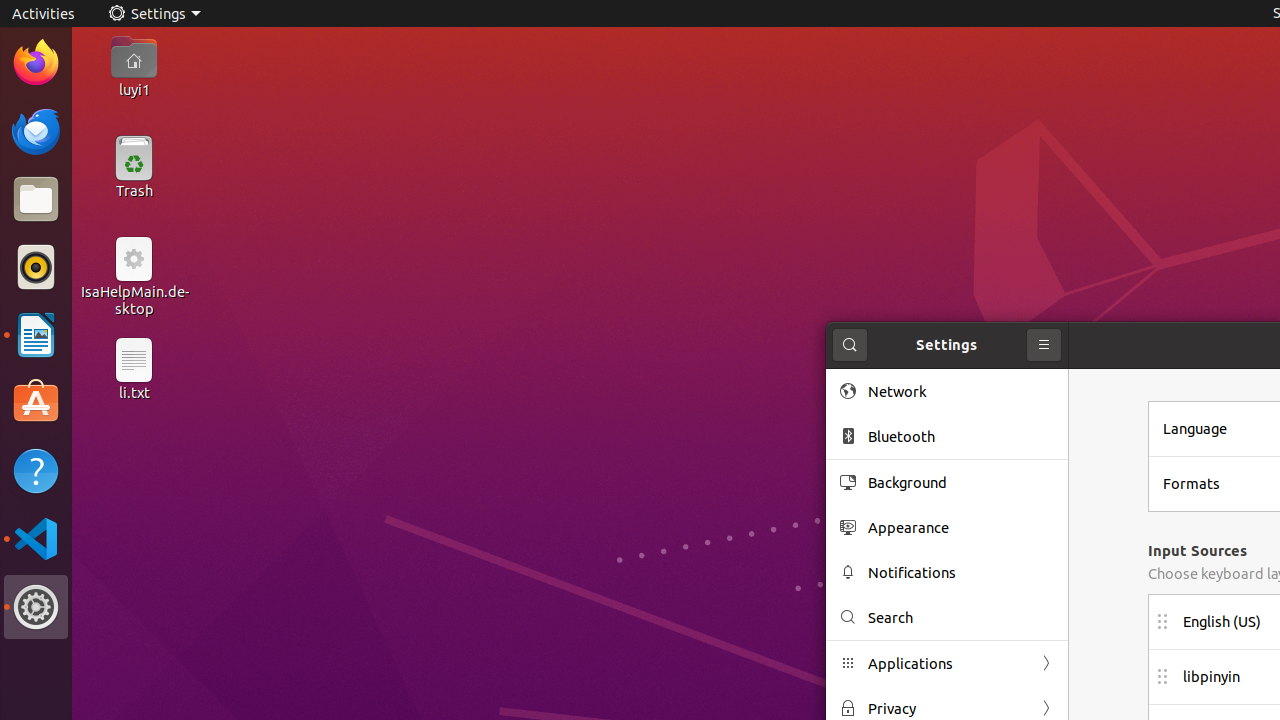 Image resolution: width=1280 pixels, height=720 pixels. What do you see at coordinates (36, 63) in the screenshot?
I see `Firefox Web Browser` at bounding box center [36, 63].